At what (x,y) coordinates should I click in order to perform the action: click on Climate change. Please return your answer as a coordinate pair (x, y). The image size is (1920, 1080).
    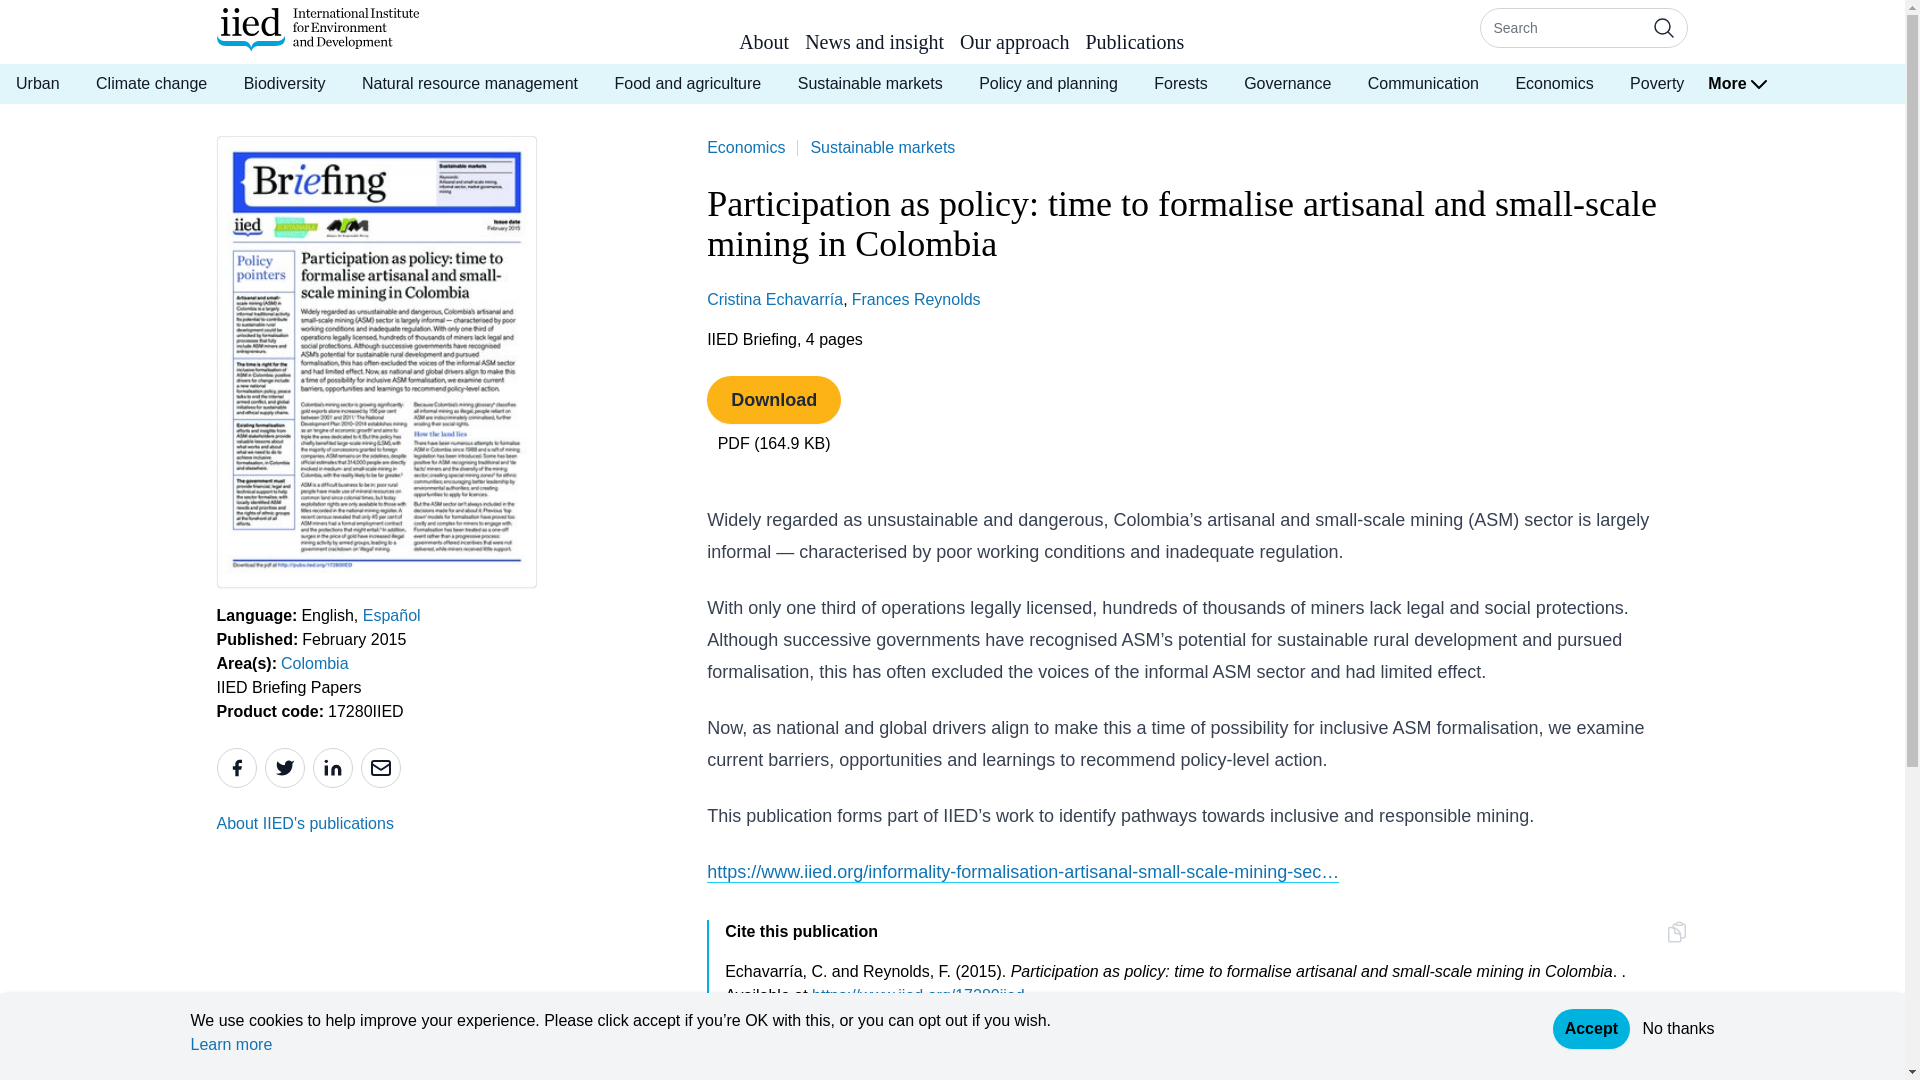
    Looking at the image, I should click on (151, 83).